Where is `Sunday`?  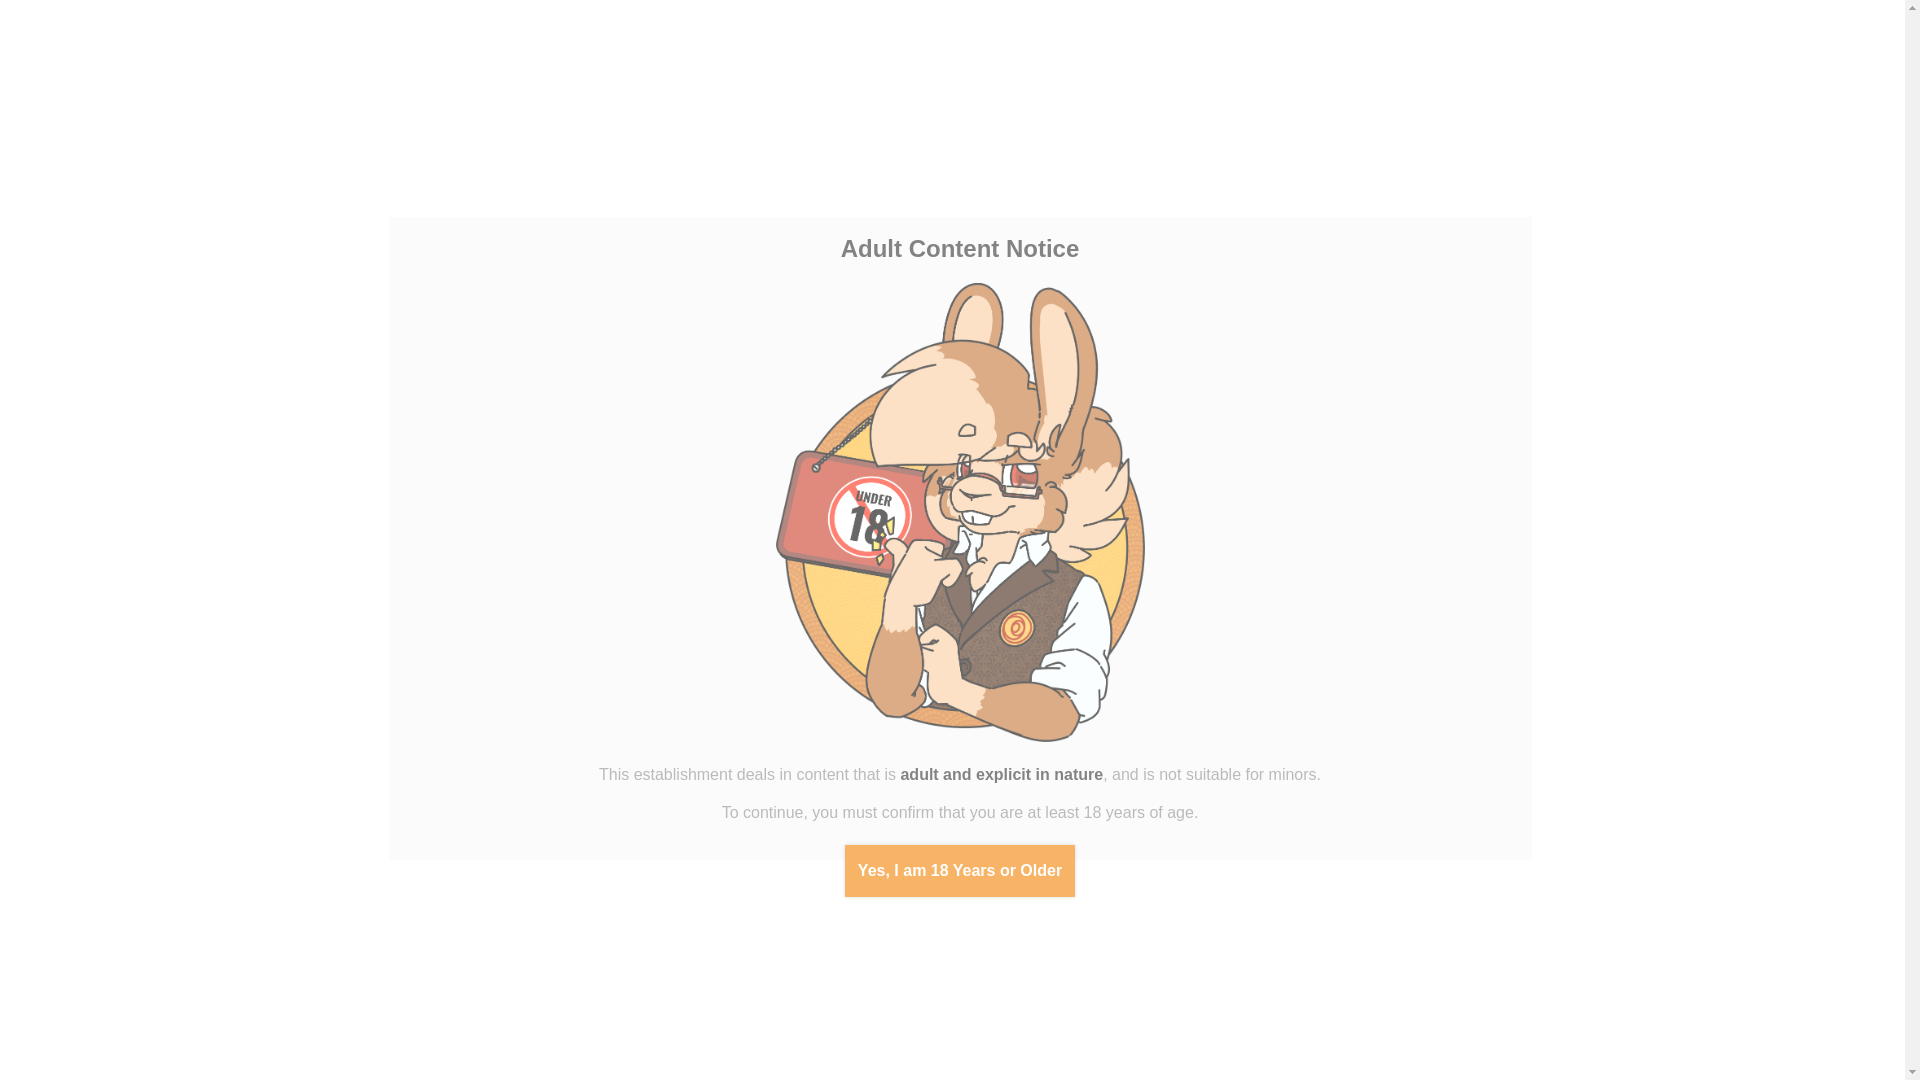 Sunday is located at coordinates (226, 620).